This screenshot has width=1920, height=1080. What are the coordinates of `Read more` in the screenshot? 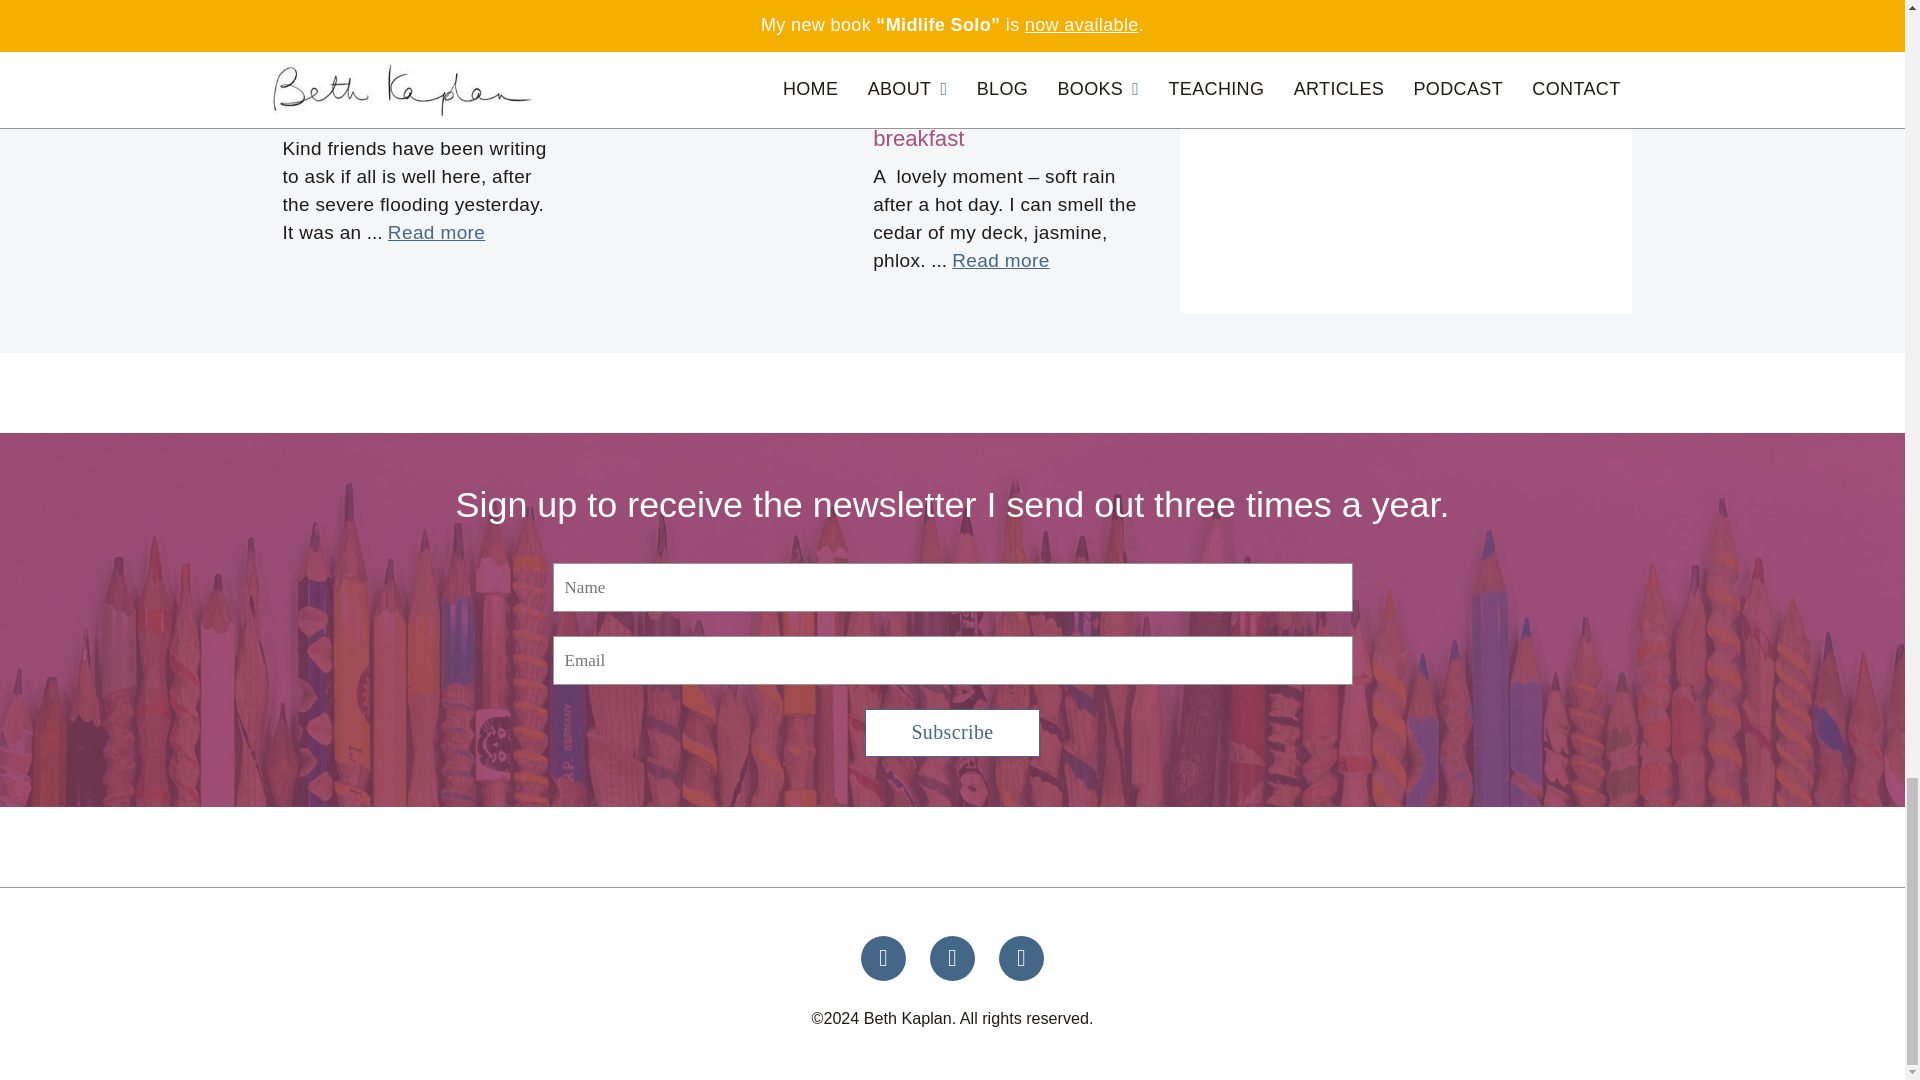 It's located at (781, 34).